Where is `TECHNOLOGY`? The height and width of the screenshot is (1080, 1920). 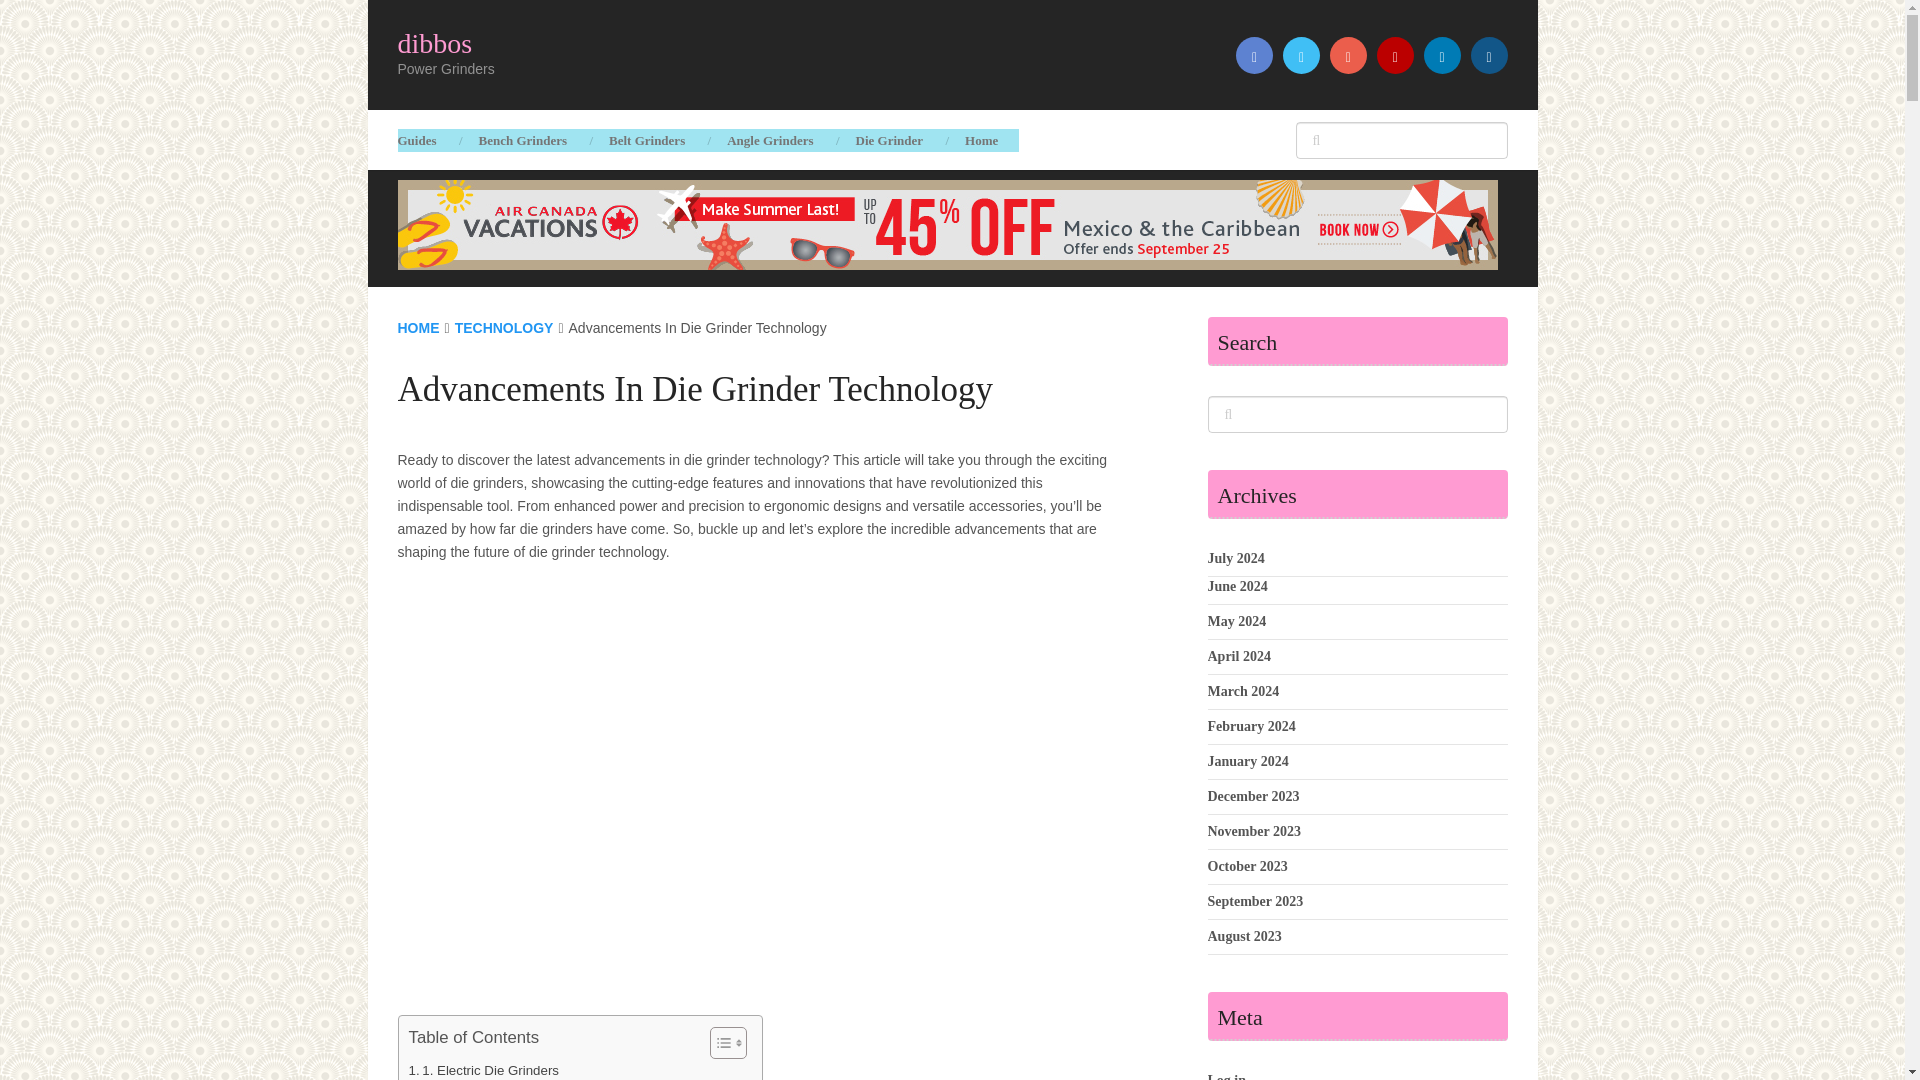
TECHNOLOGY is located at coordinates (504, 327).